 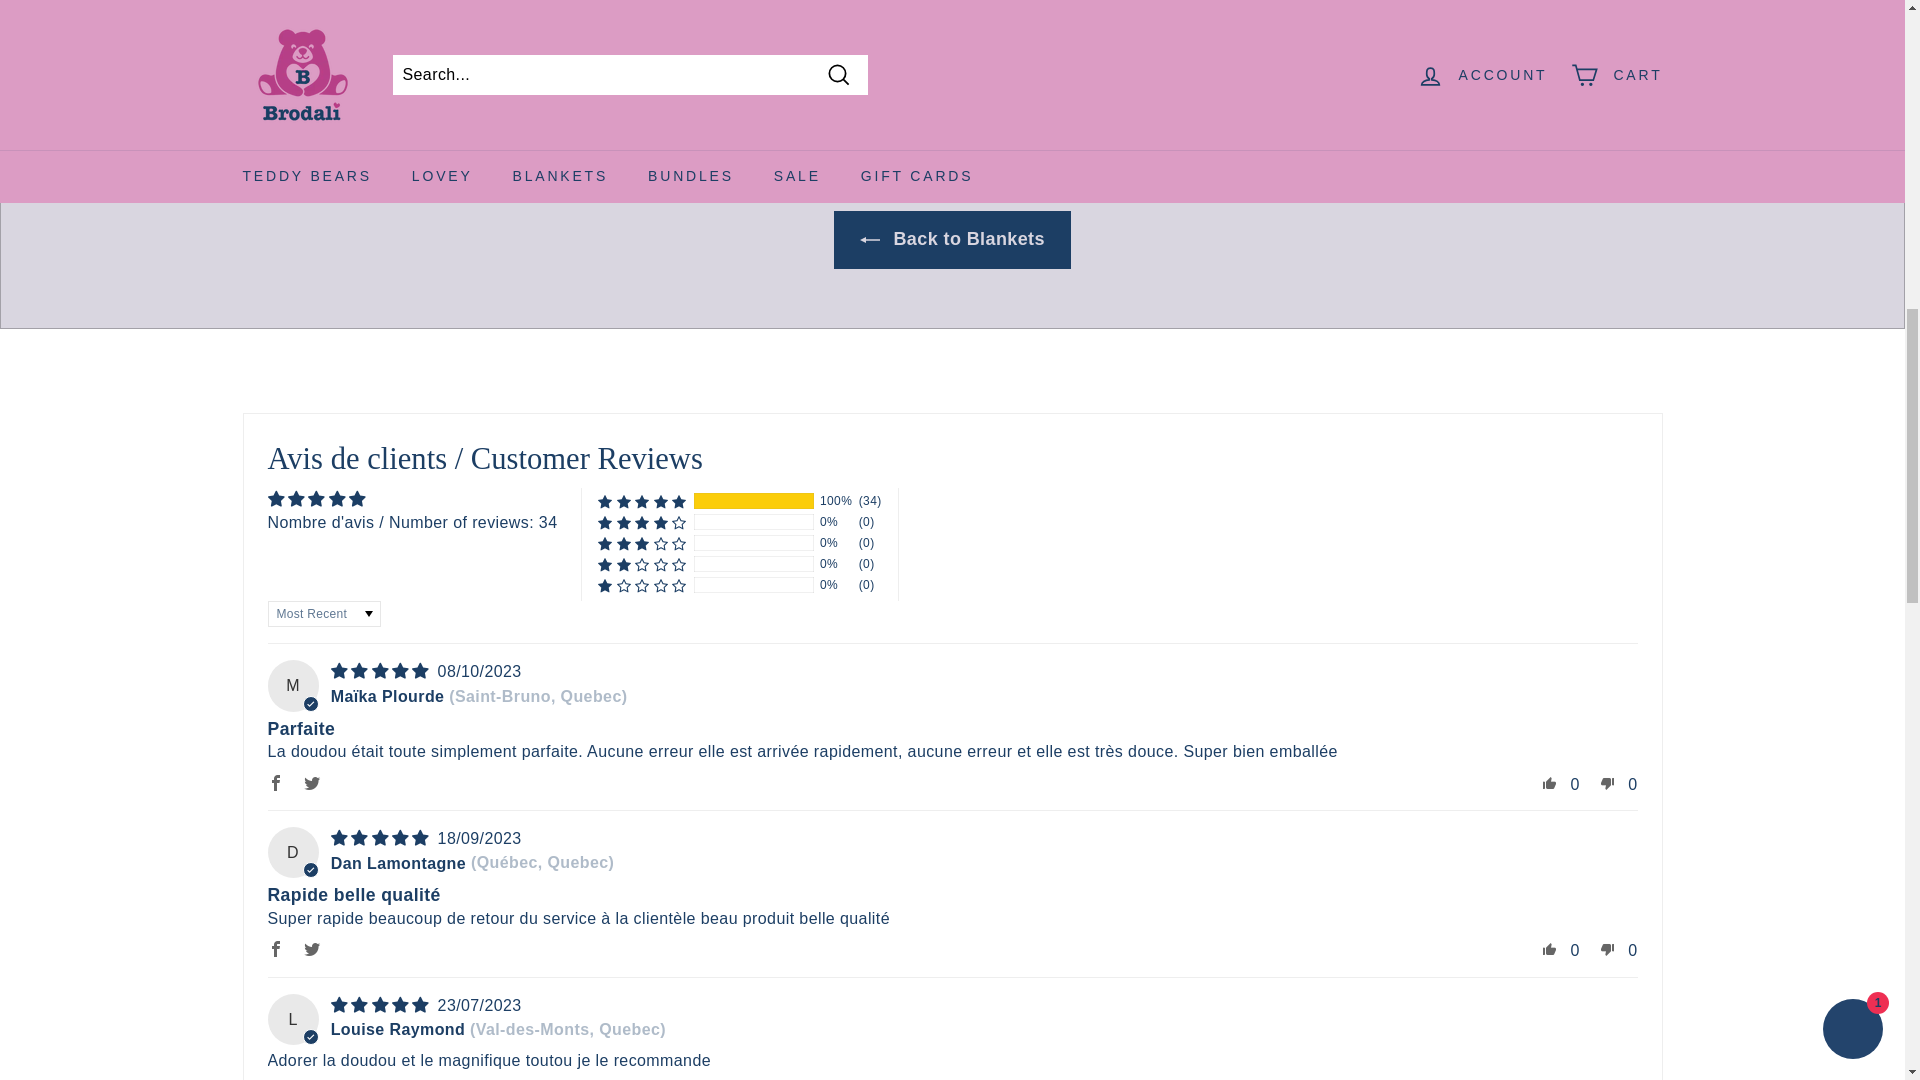 I want to click on Twitter, so click(x=312, y=782).